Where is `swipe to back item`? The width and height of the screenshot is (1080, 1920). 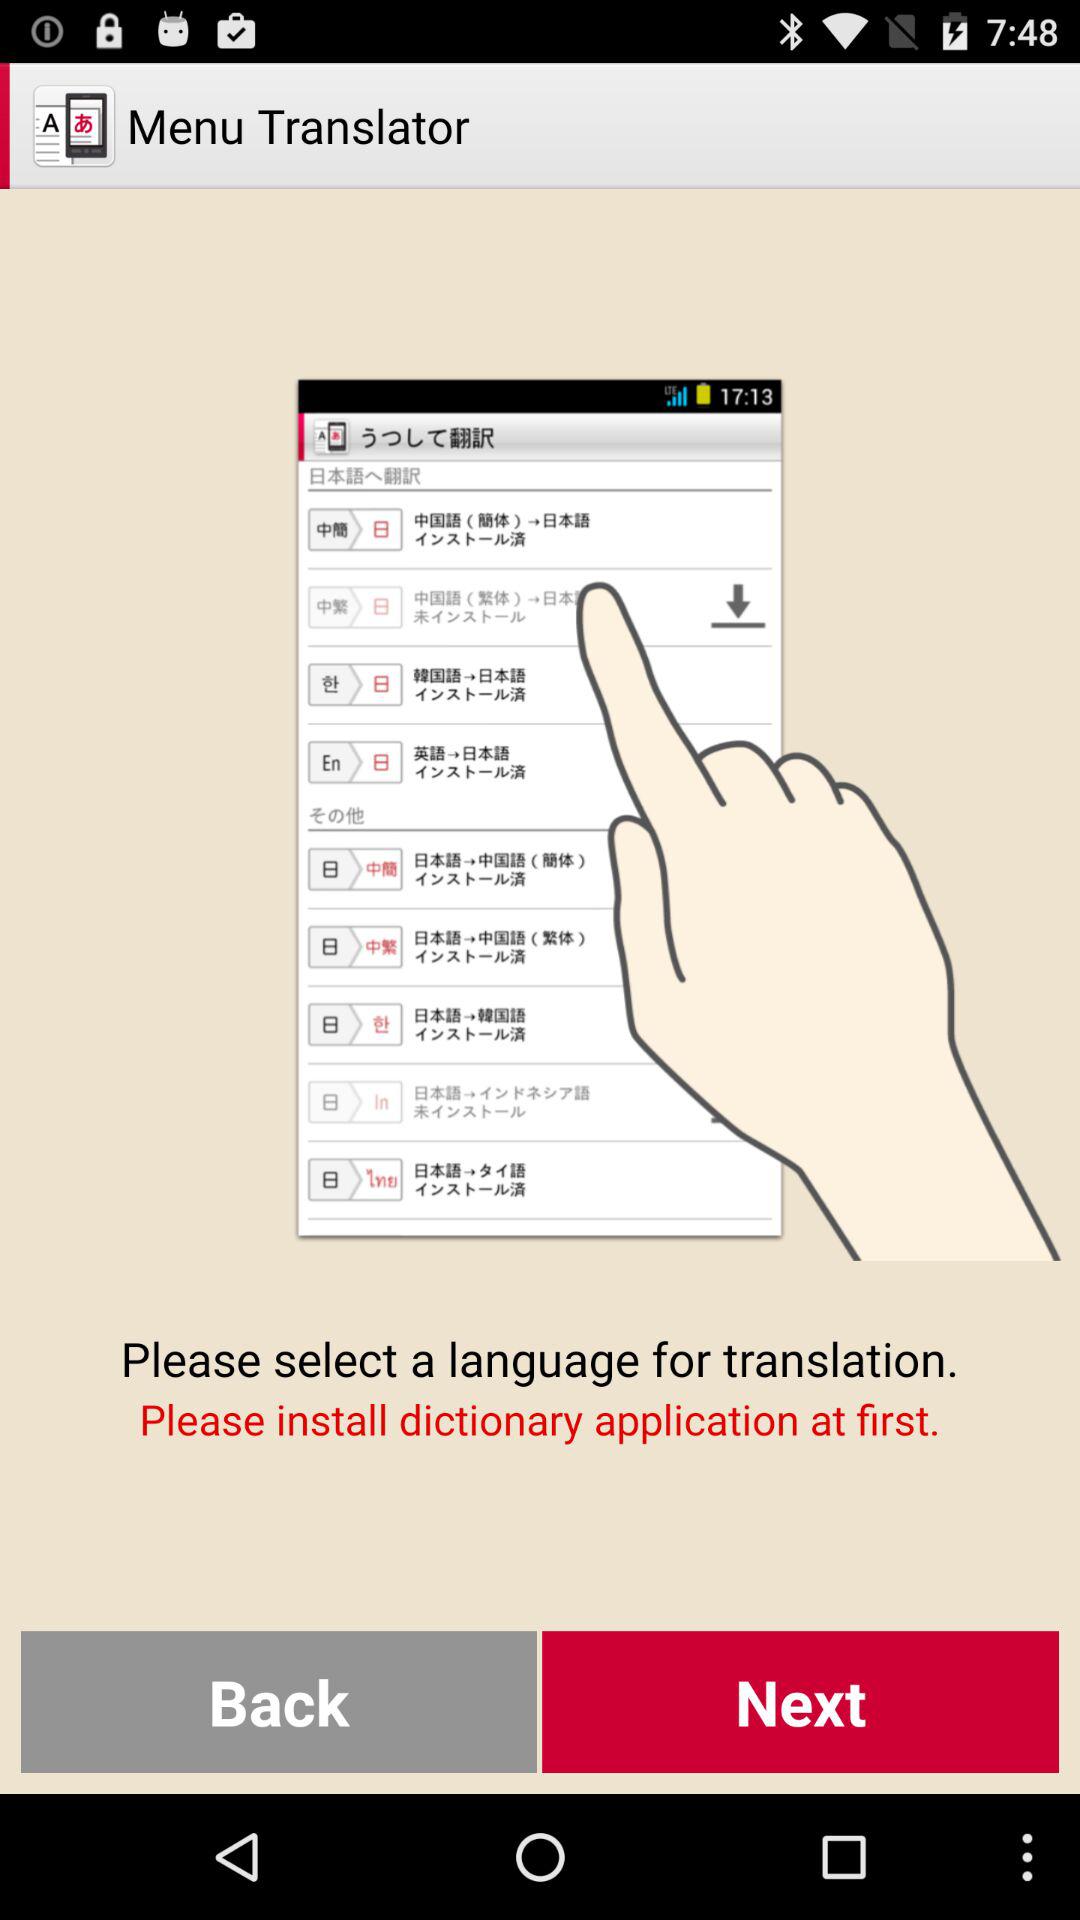 swipe to back item is located at coordinates (278, 1702).